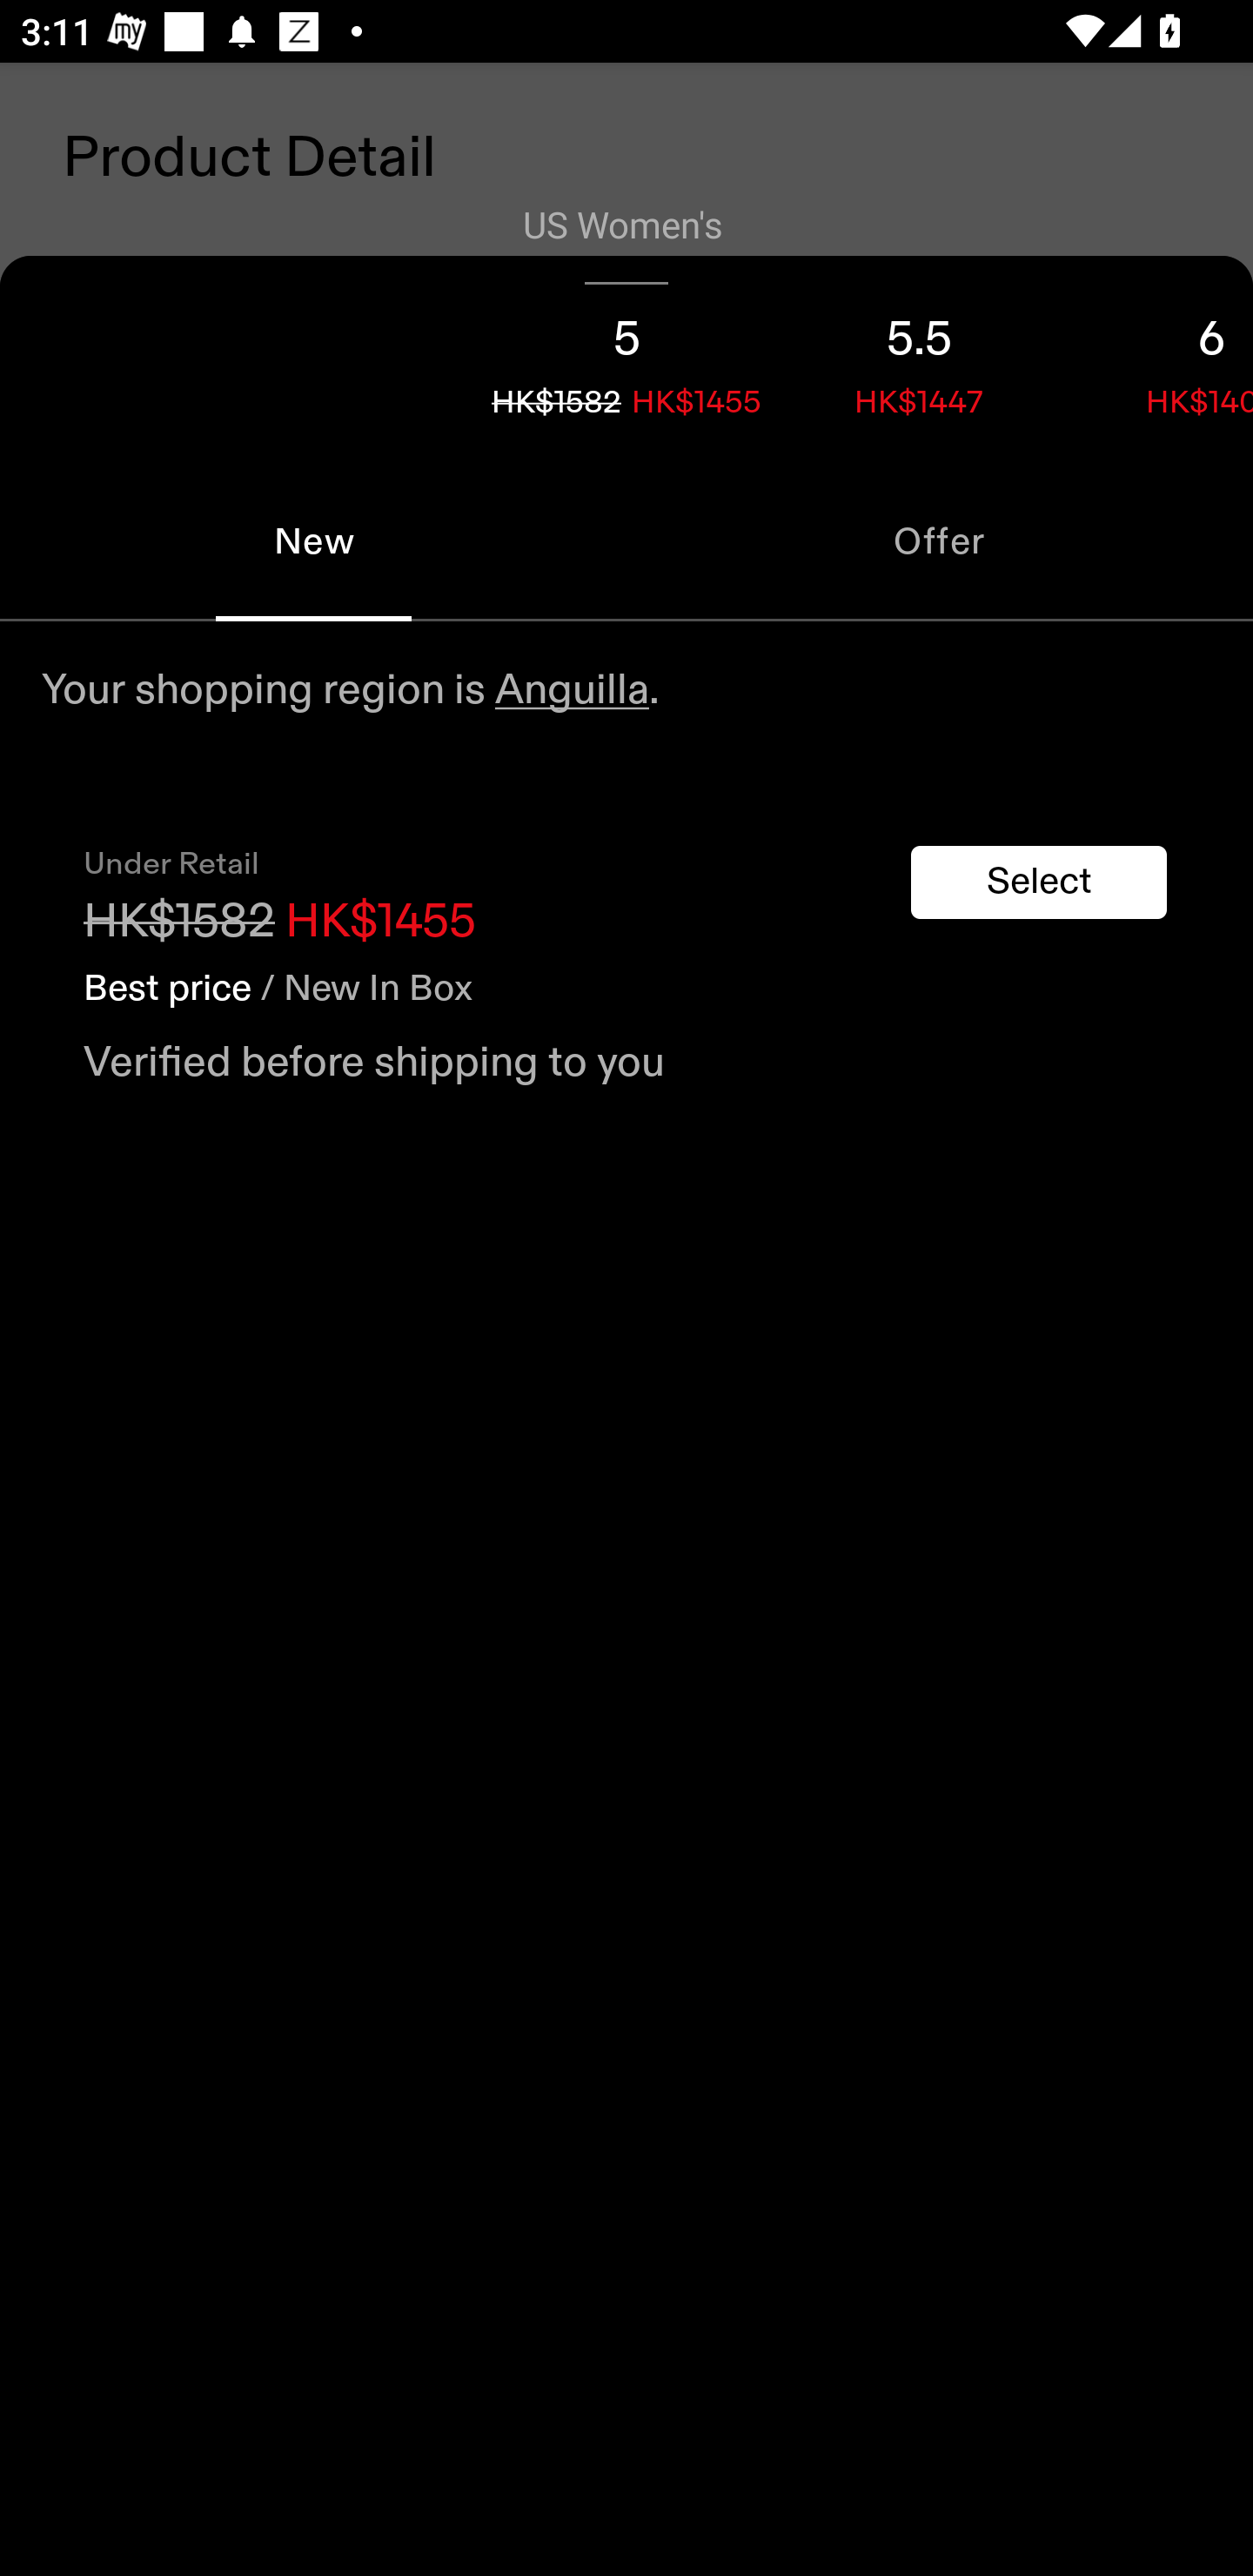 The image size is (1253, 2576). What do you see at coordinates (919, 359) in the screenshot?
I see `5.5 HK$1447` at bounding box center [919, 359].